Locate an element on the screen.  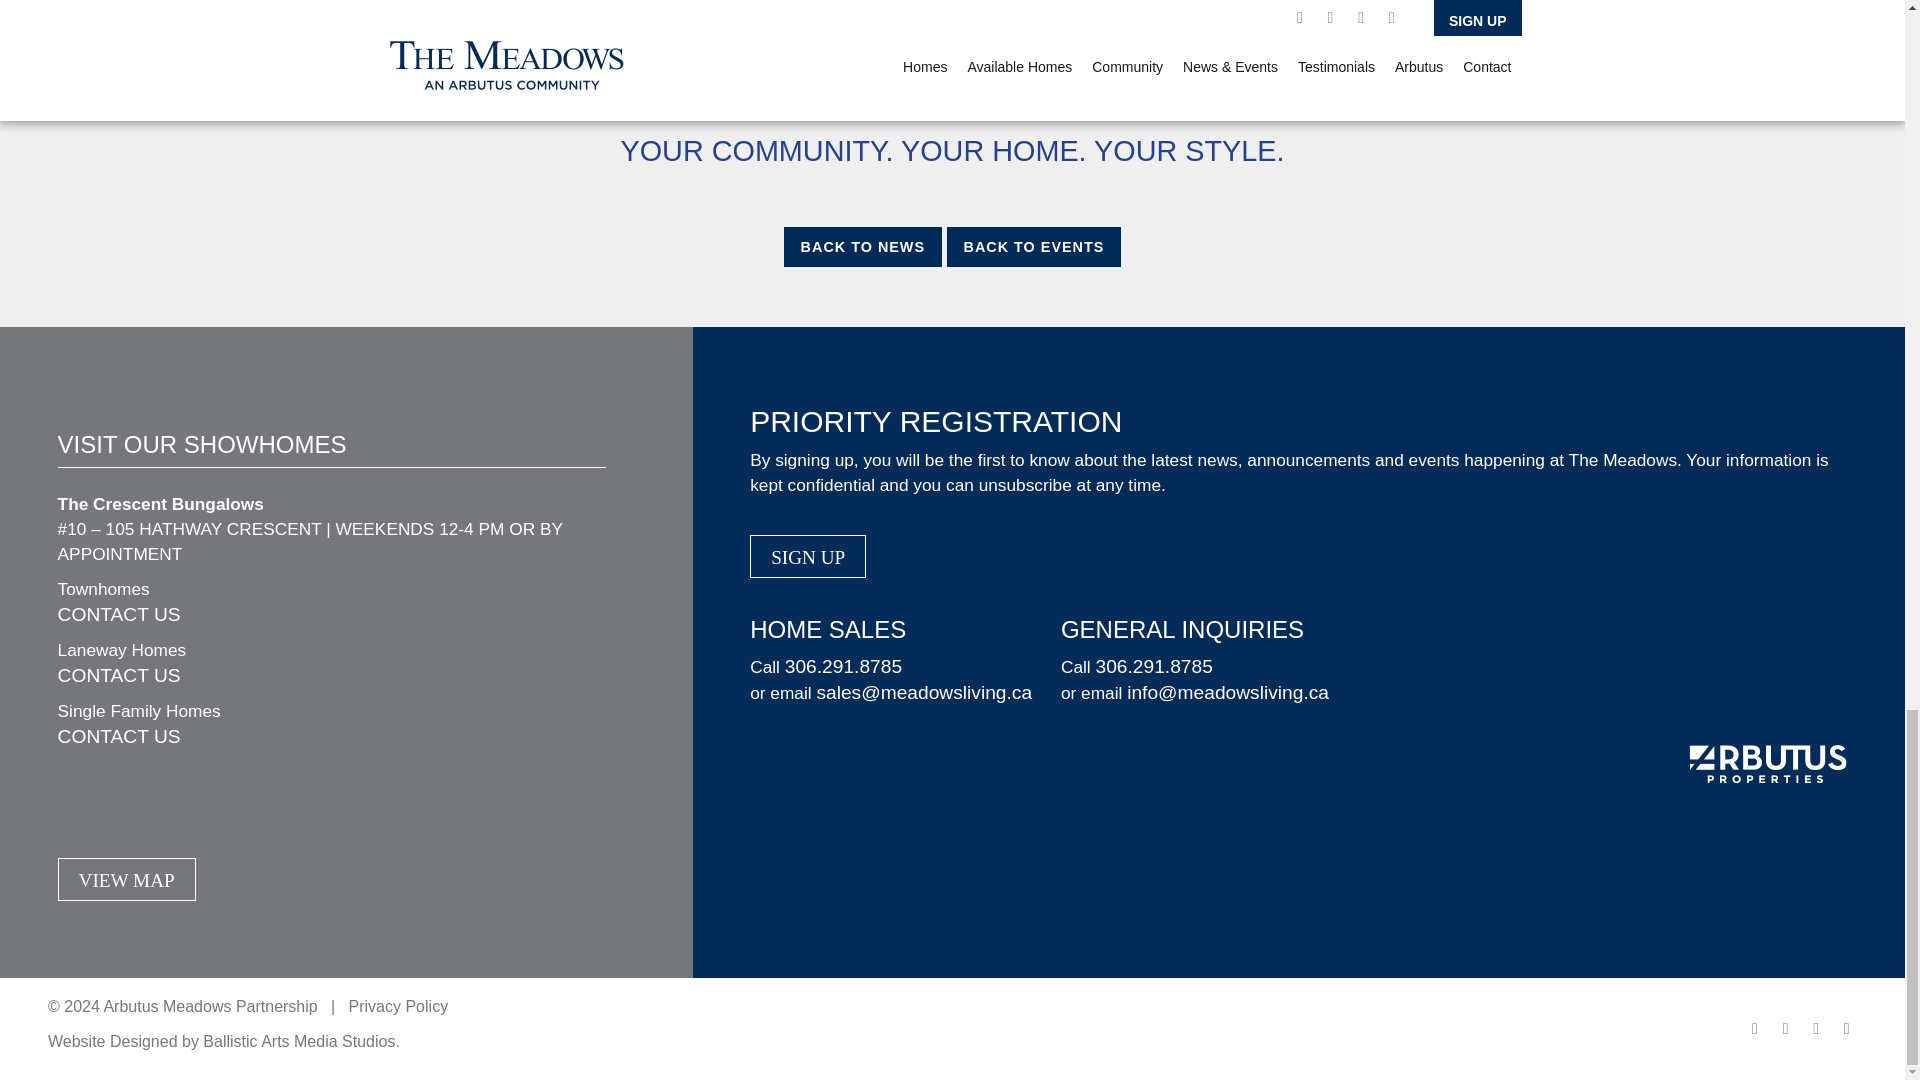
306.291.8785 is located at coordinates (844, 666).